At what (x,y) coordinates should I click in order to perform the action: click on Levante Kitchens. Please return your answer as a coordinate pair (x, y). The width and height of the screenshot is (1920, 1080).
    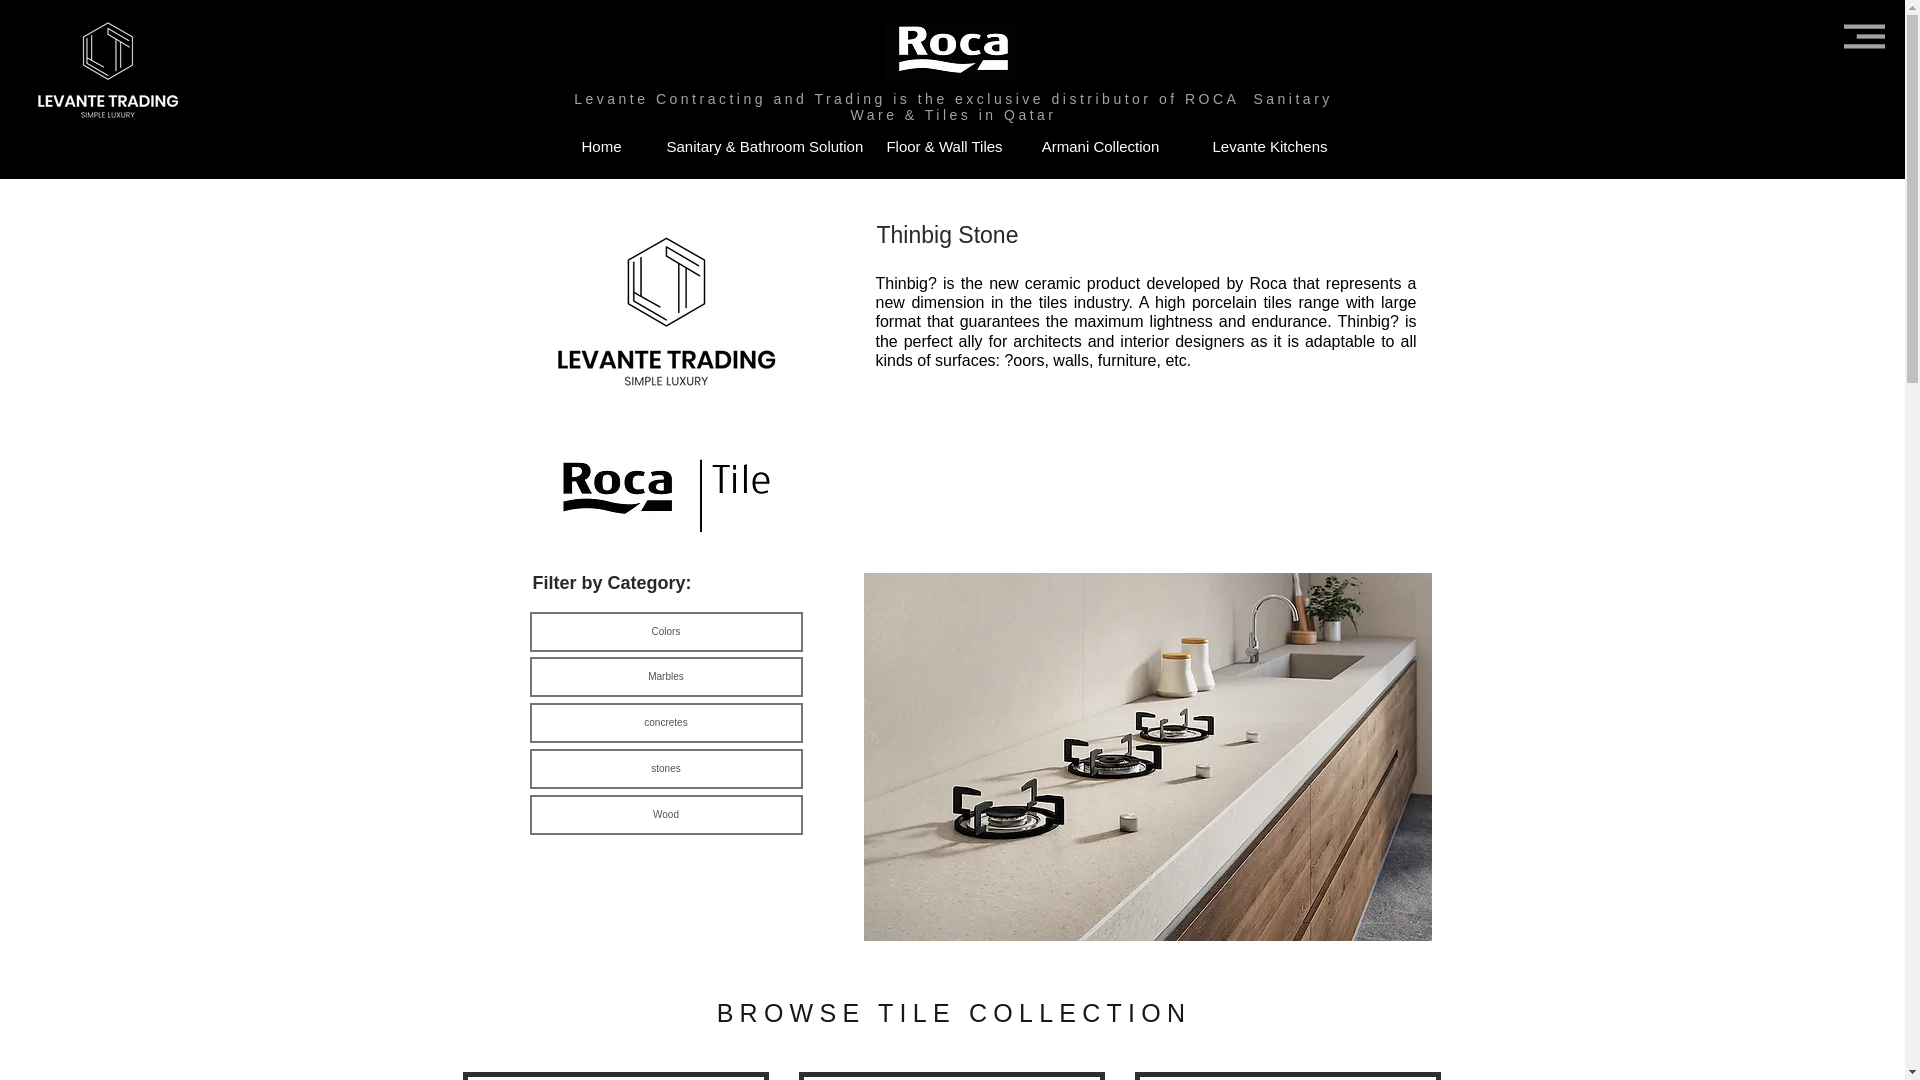
    Looking at the image, I should click on (1270, 145).